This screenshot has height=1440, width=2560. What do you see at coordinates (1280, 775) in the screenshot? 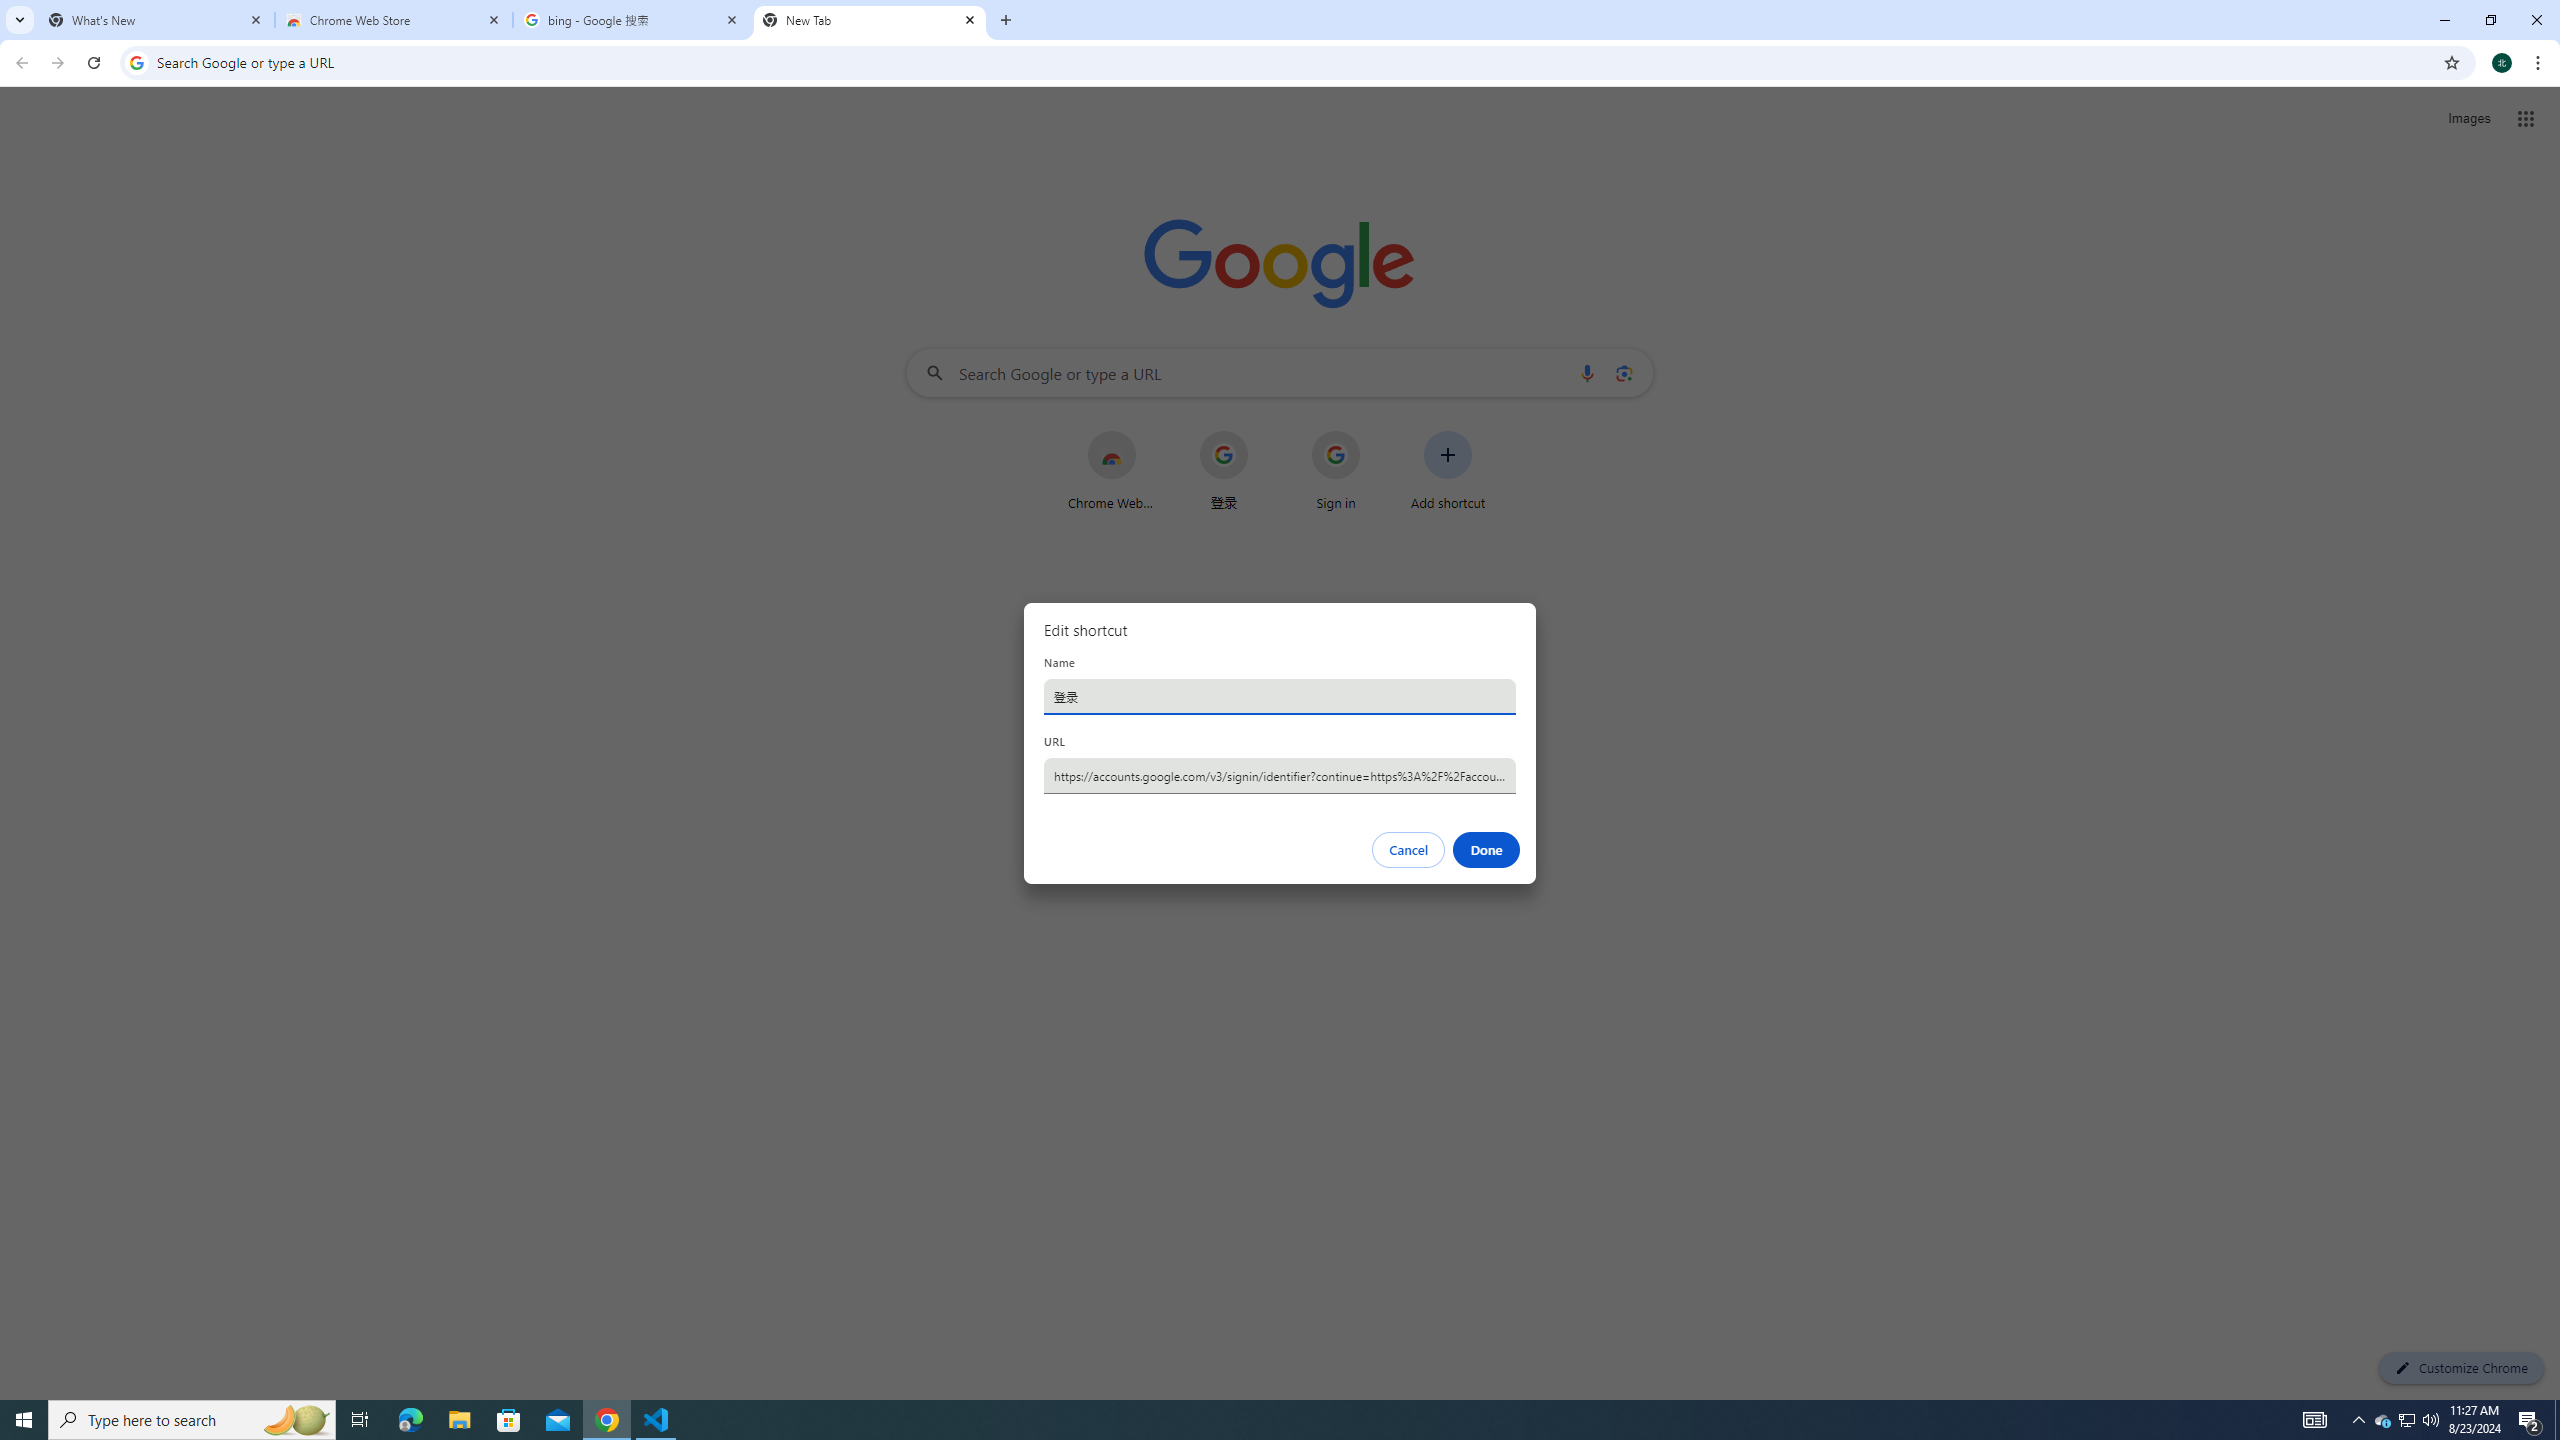
I see `URL` at bounding box center [1280, 775].